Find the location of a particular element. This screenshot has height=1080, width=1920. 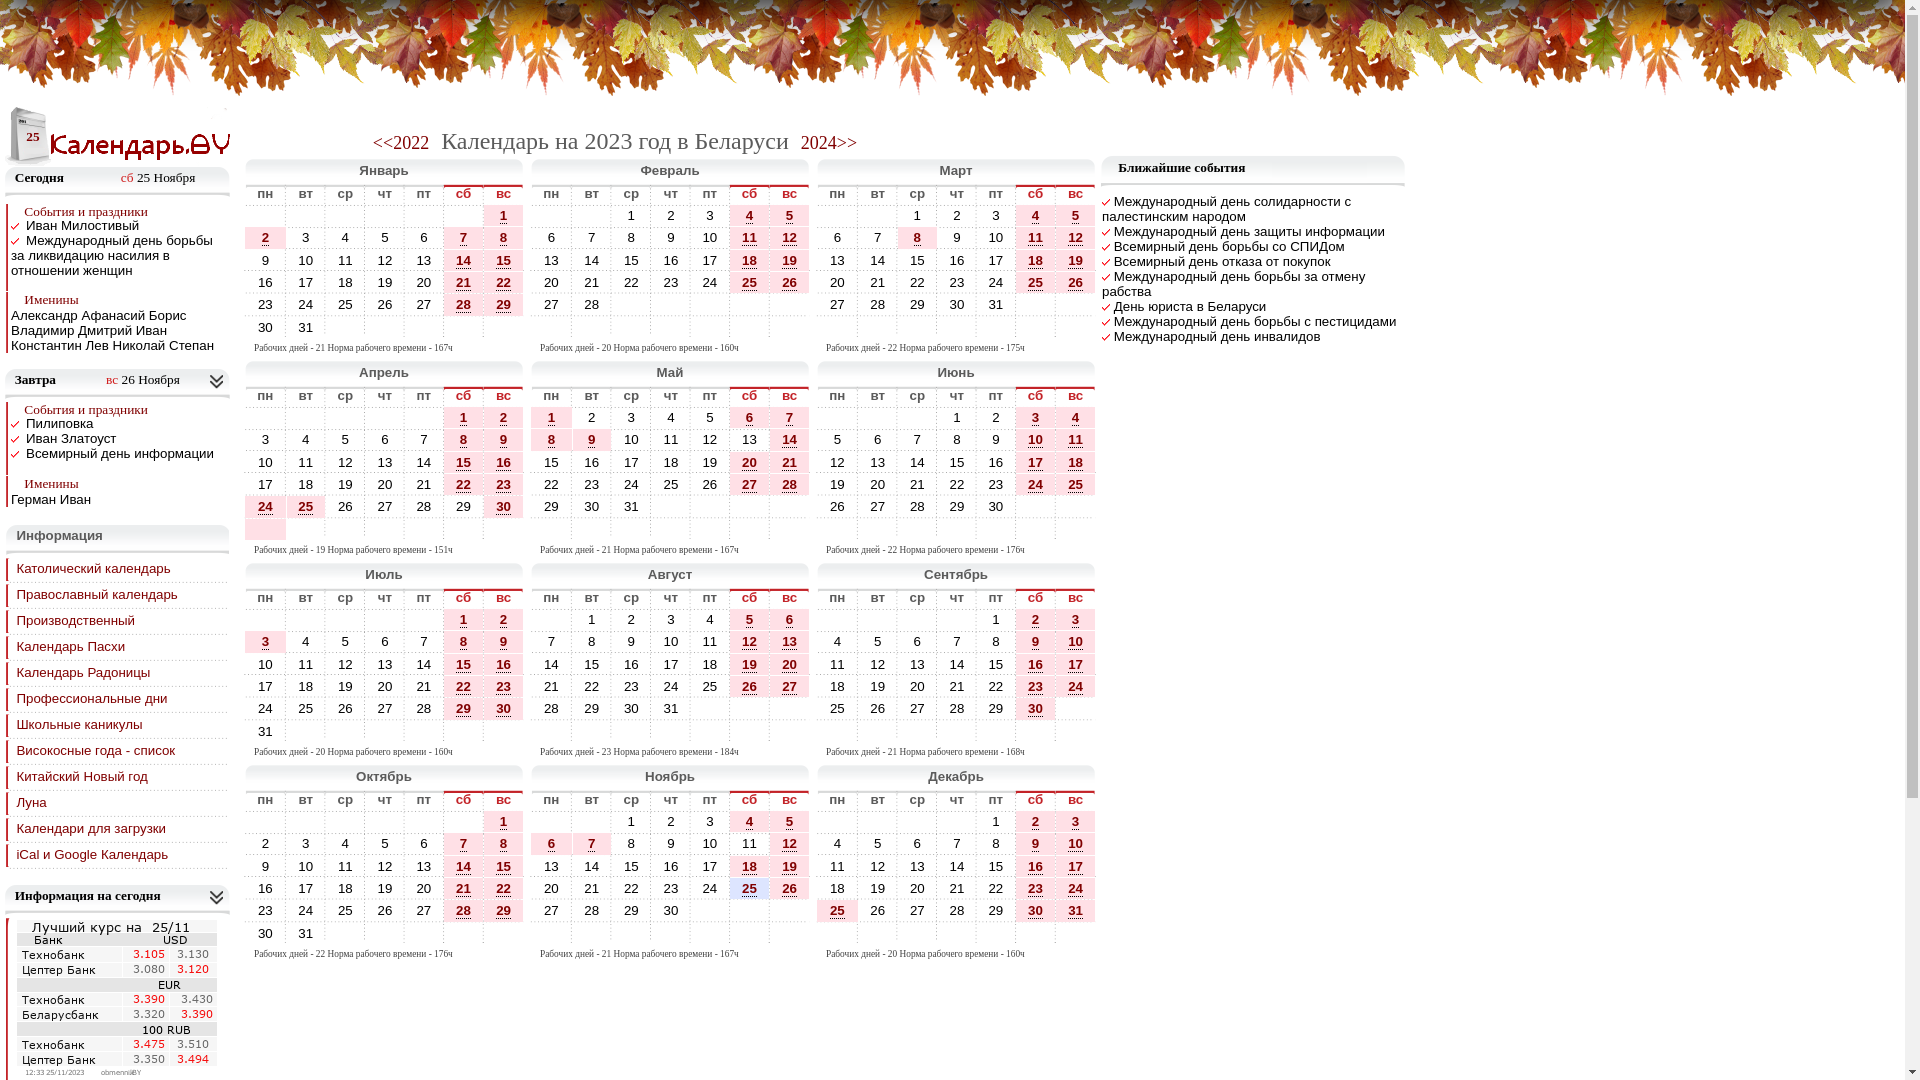

  is located at coordinates (1076, 304).